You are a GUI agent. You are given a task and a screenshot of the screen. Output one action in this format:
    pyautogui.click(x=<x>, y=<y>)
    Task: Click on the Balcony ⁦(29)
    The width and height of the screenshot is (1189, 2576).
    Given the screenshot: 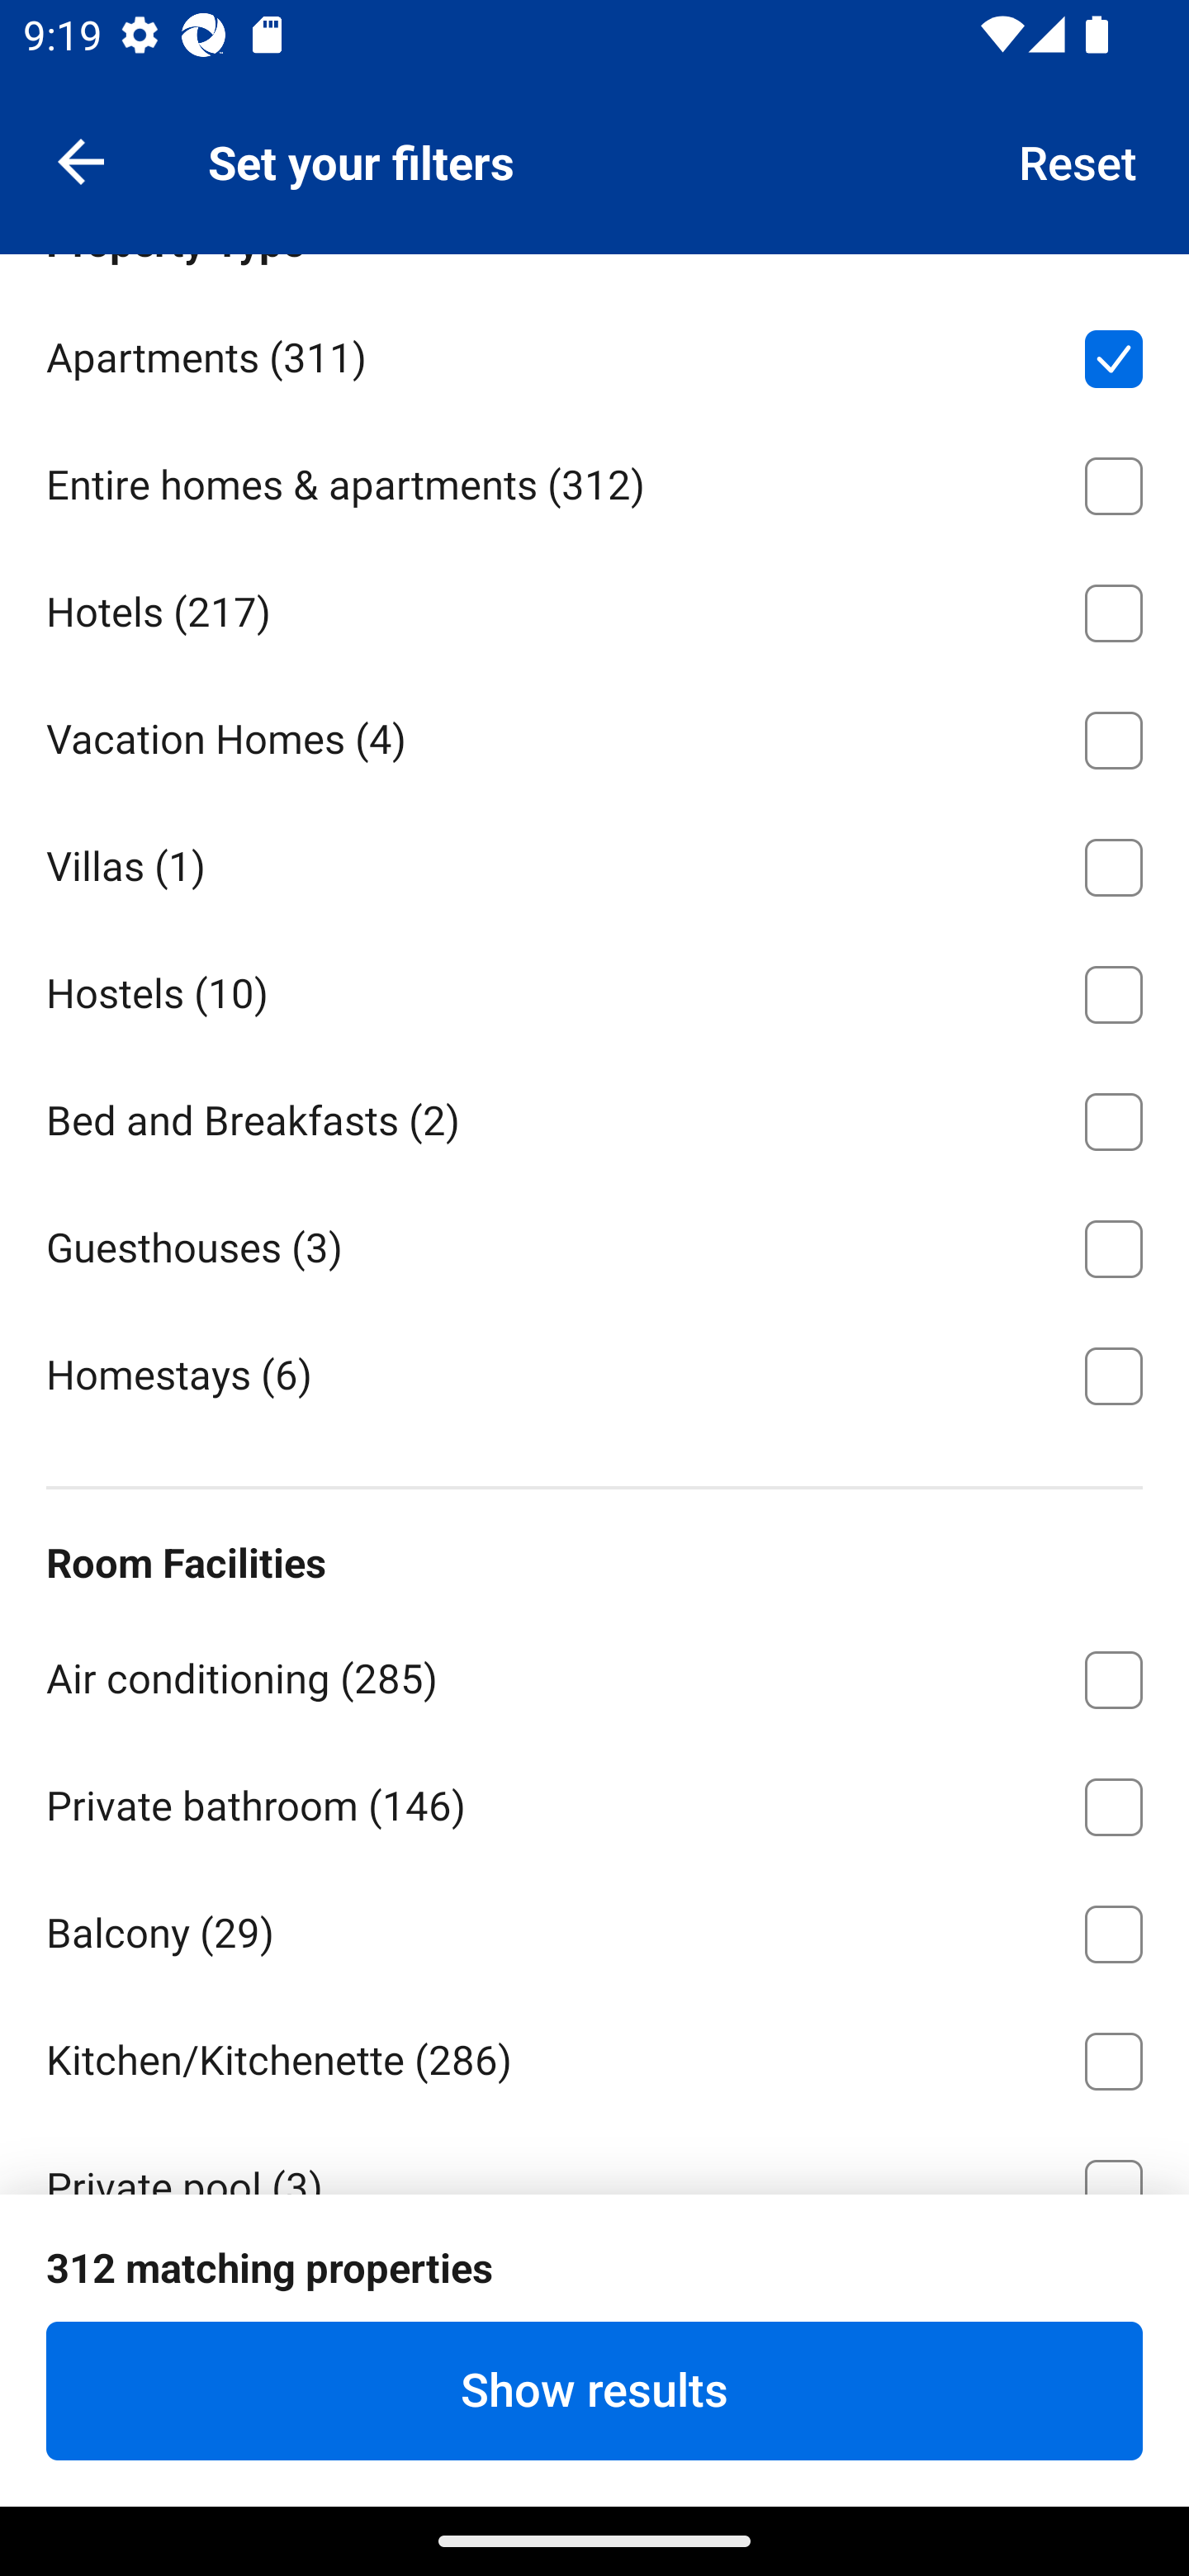 What is the action you would take?
    pyautogui.click(x=594, y=1927)
    